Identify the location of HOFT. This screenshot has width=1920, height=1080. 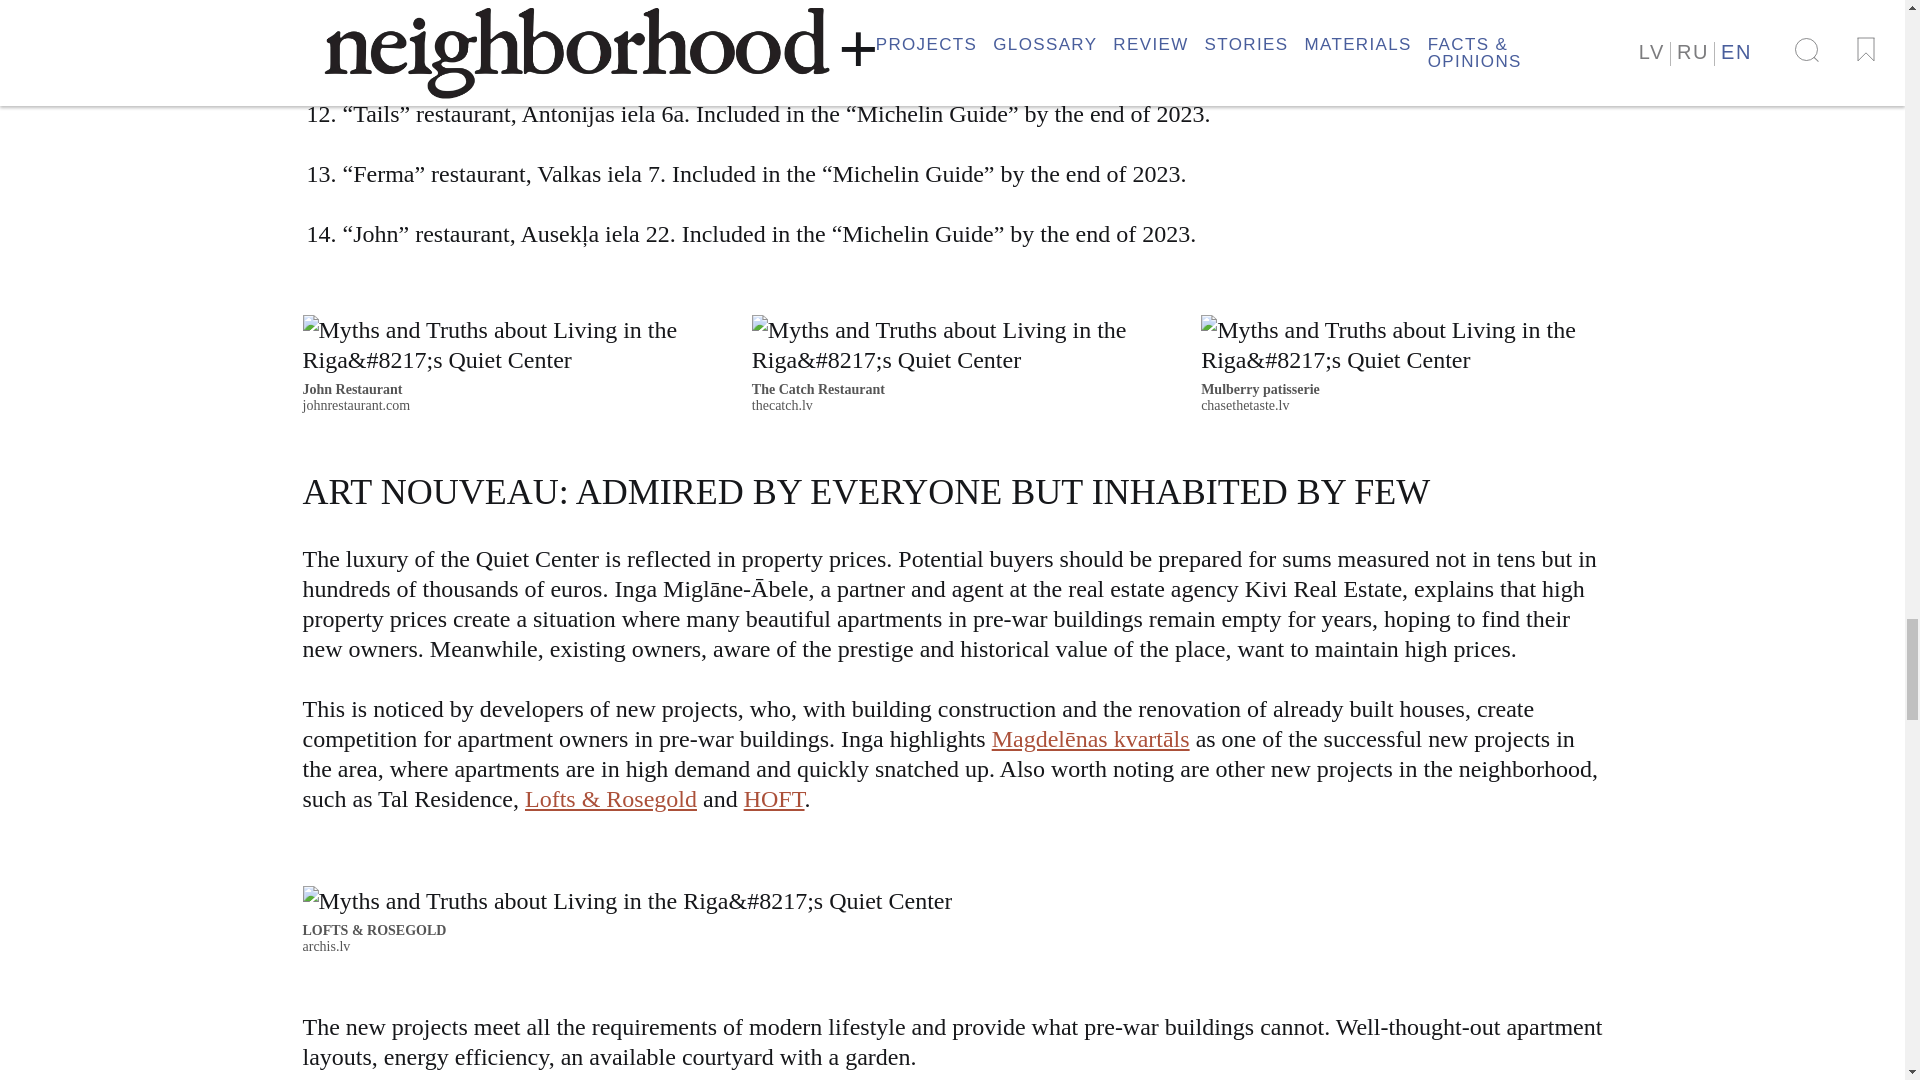
(774, 799).